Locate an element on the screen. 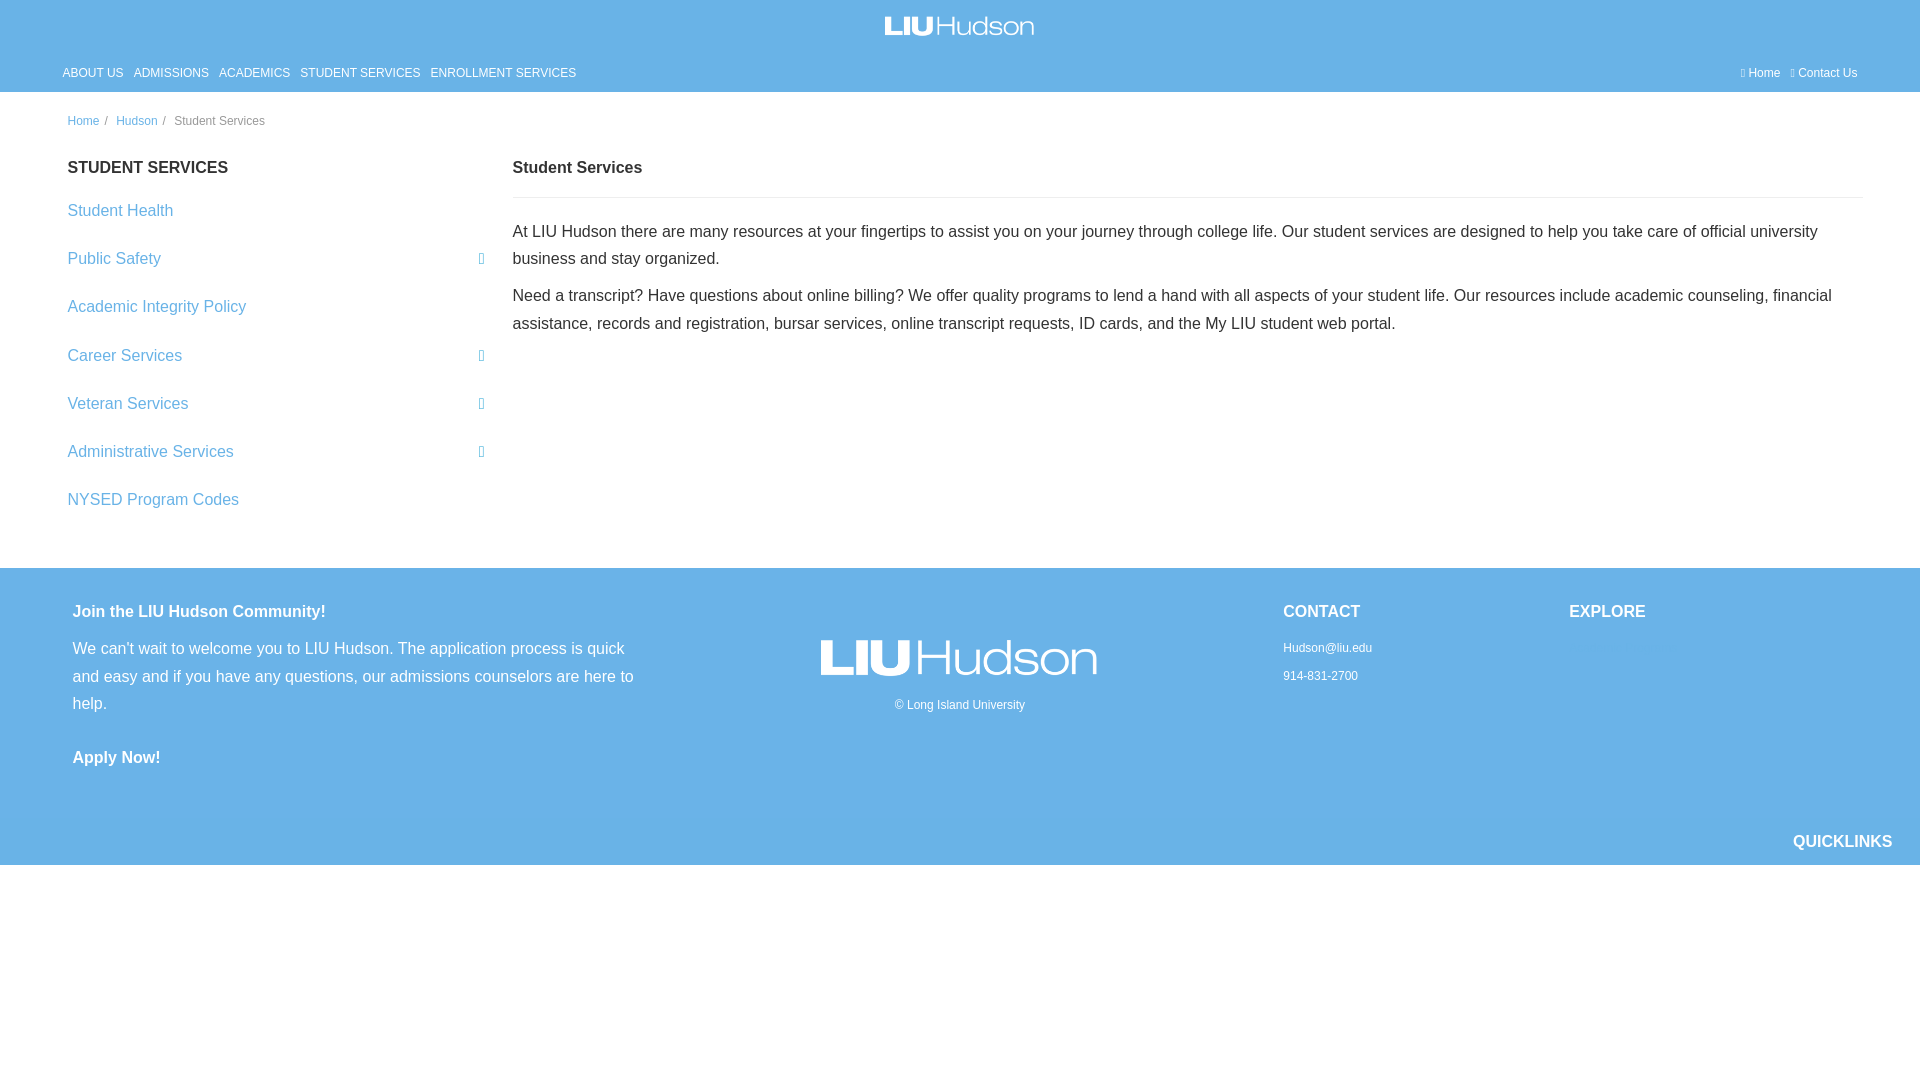 The height and width of the screenshot is (1080, 1920). Student Health is located at coordinates (277, 210).